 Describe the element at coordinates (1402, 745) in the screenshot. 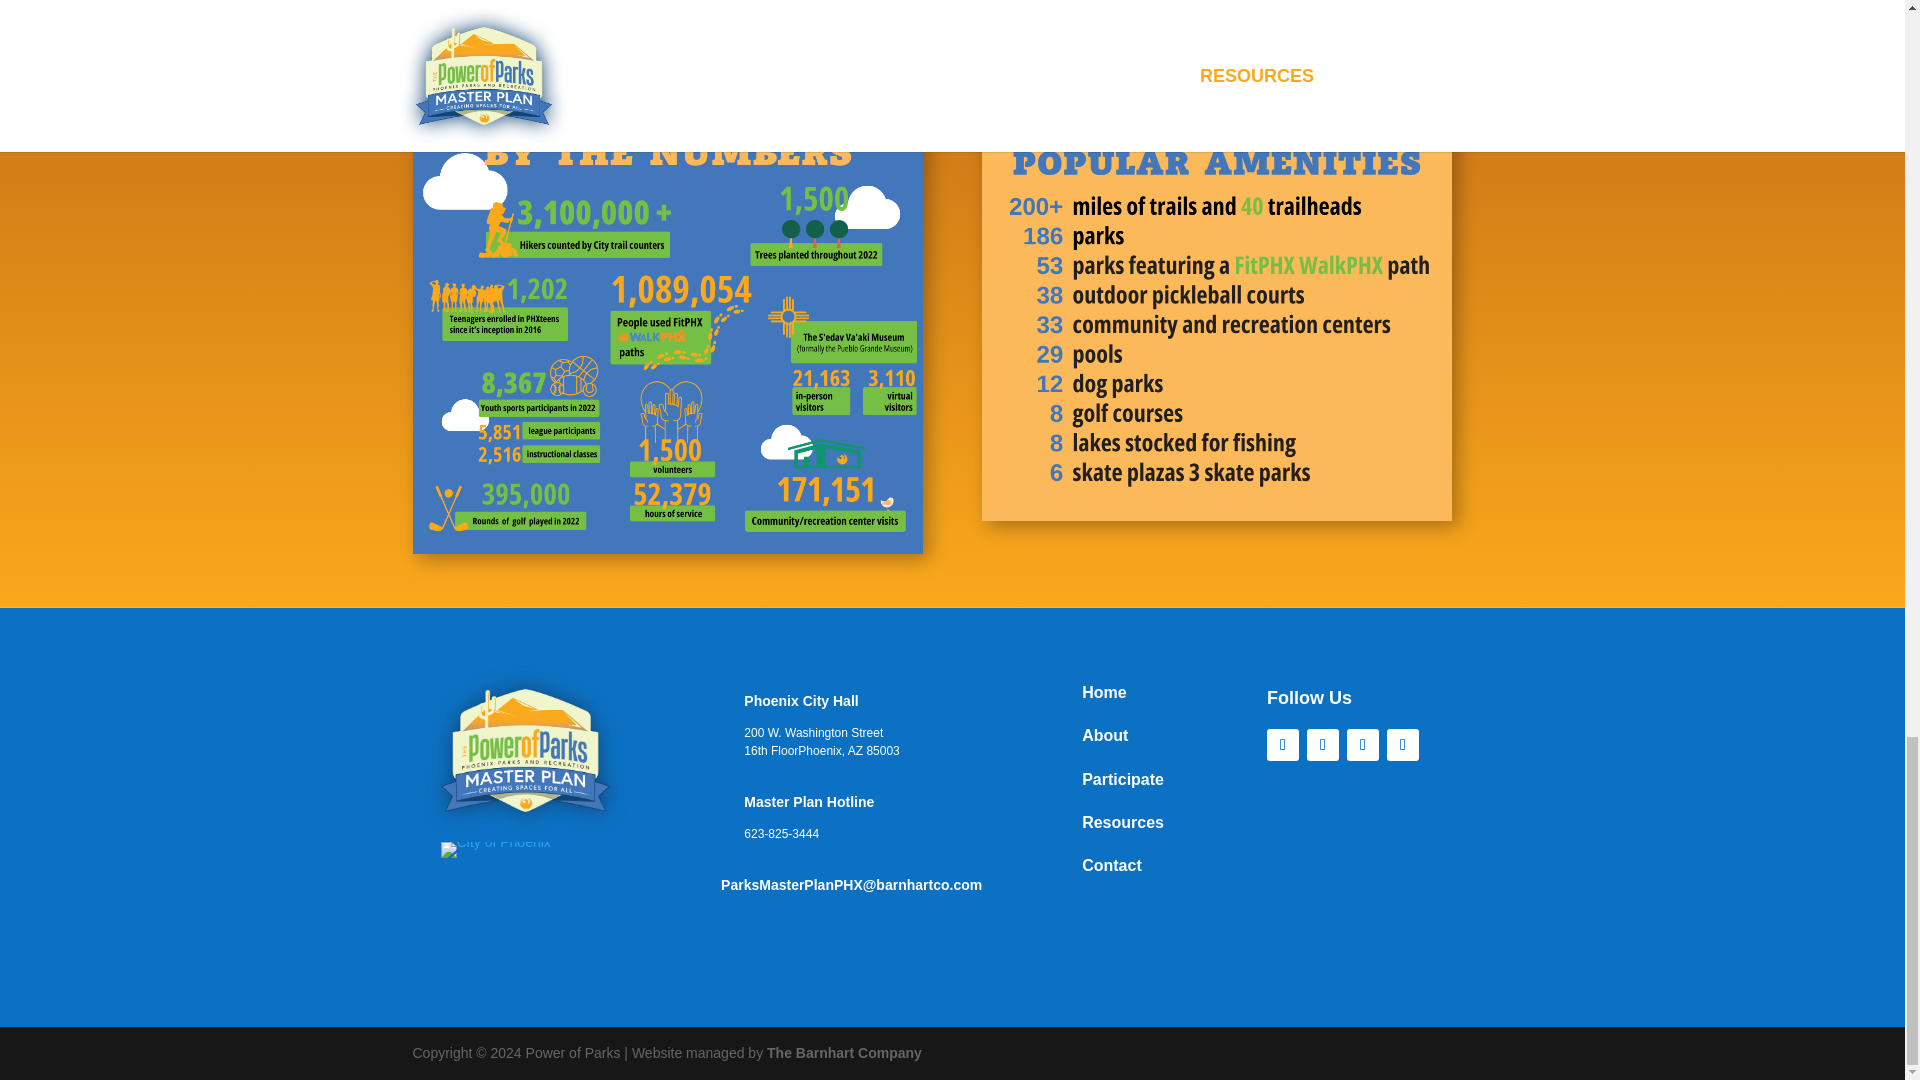

I see `Follow on Instagram` at that location.